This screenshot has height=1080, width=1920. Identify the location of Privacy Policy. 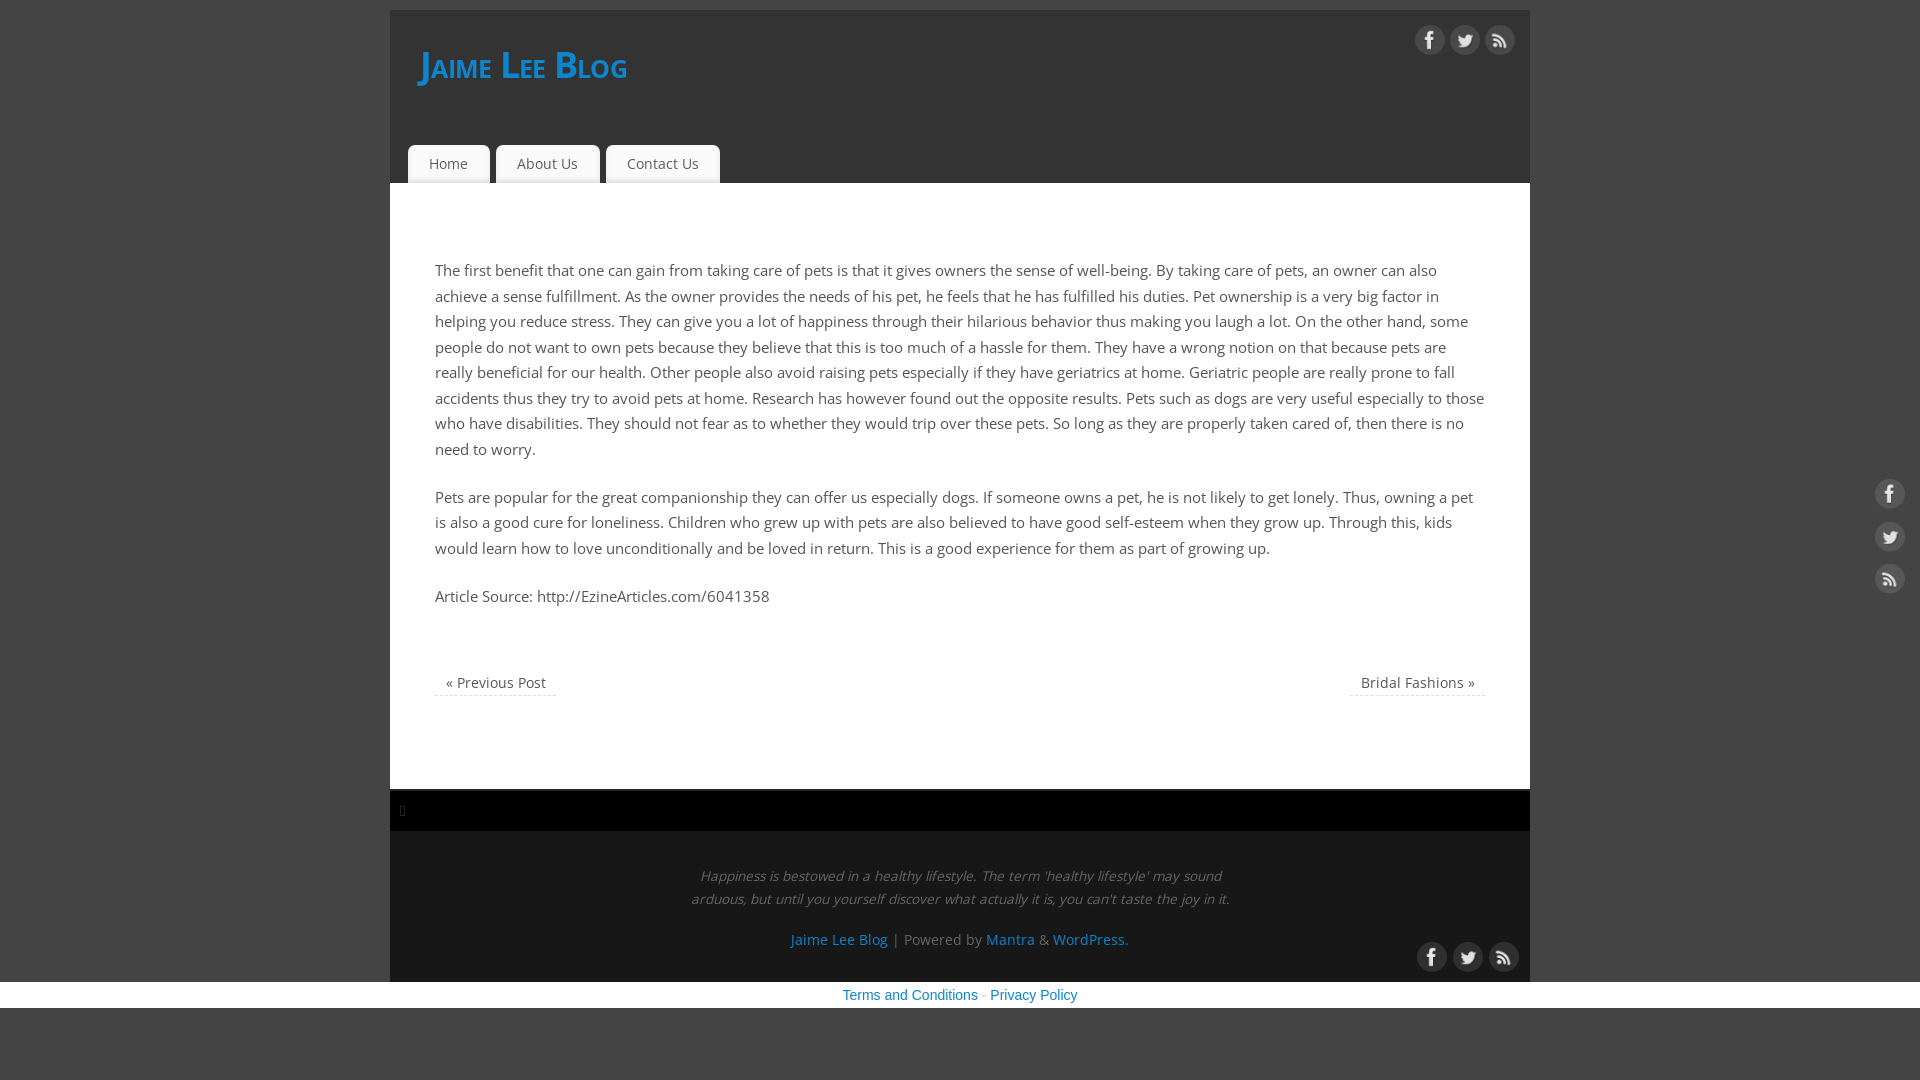
(1034, 995).